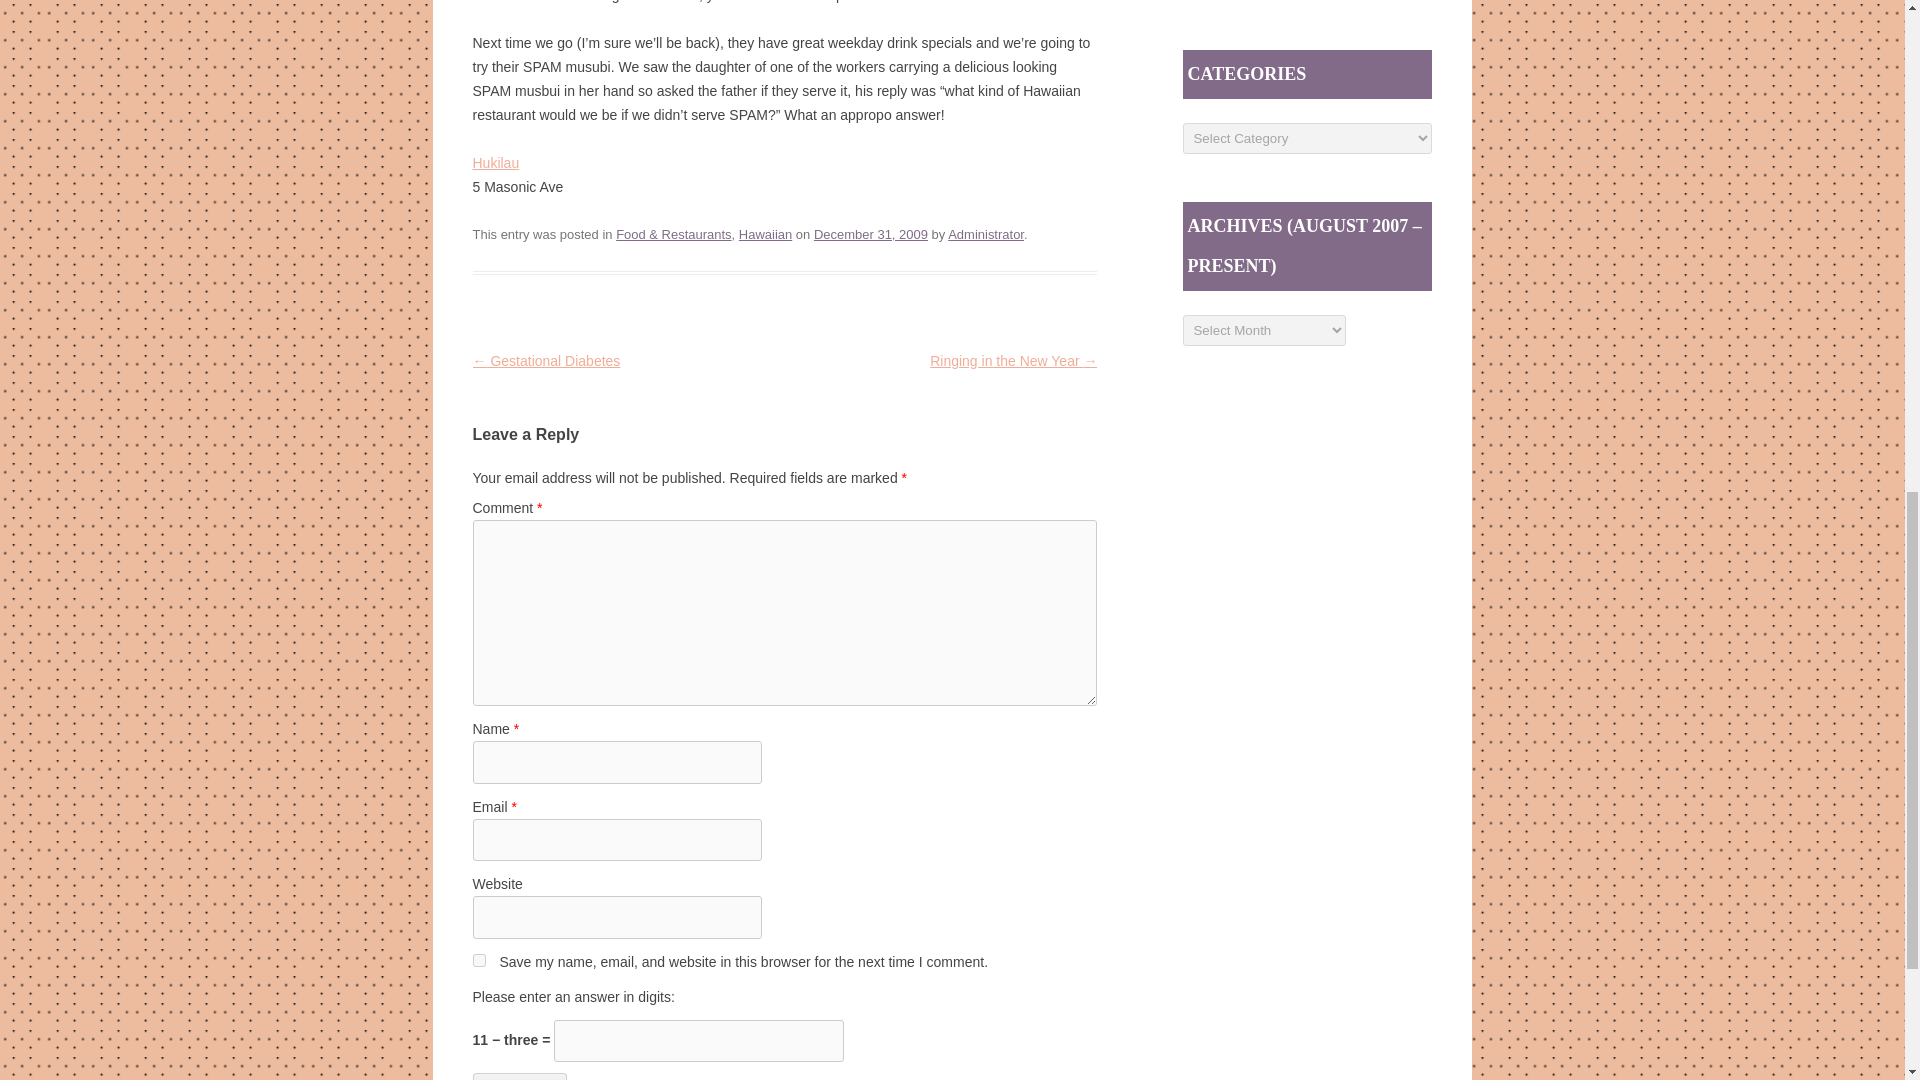 Image resolution: width=1920 pixels, height=1080 pixels. What do you see at coordinates (870, 234) in the screenshot?
I see `December 31, 2009` at bounding box center [870, 234].